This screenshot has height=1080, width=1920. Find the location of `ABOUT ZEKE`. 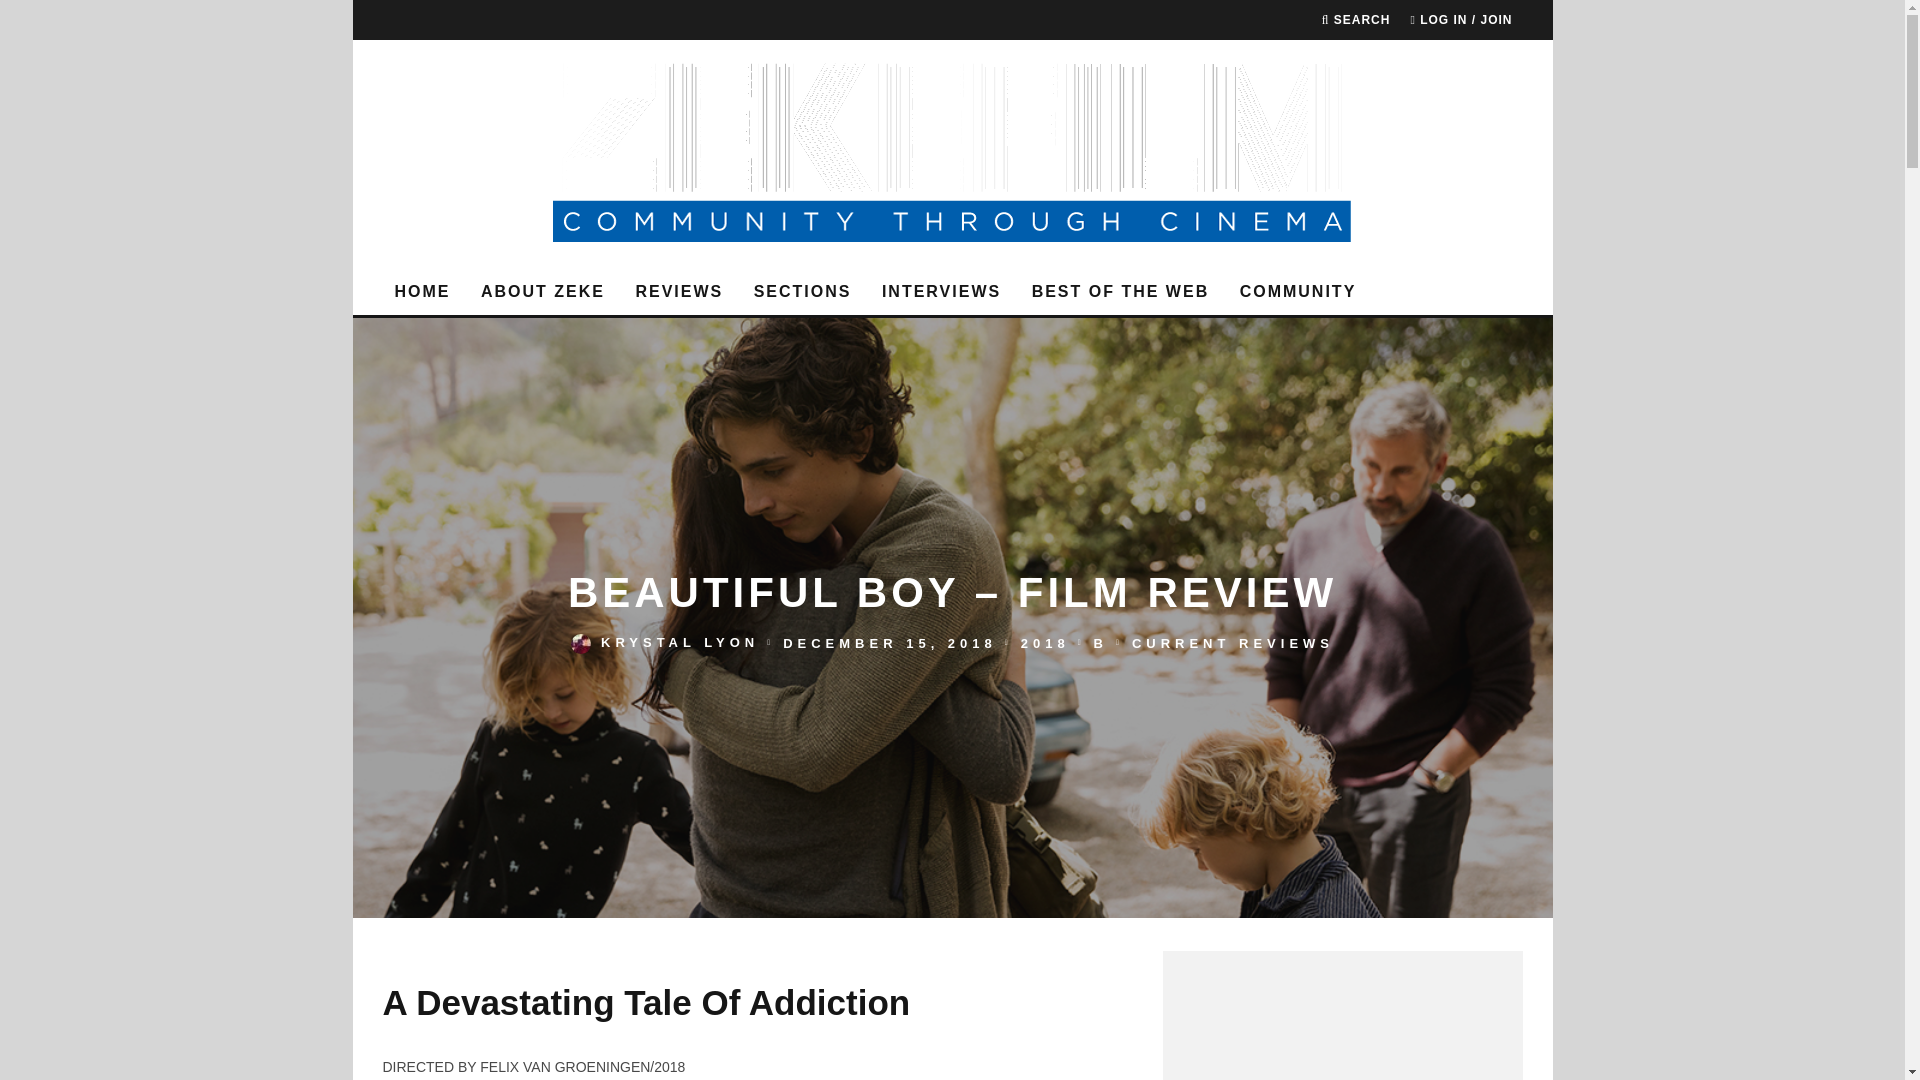

ABOUT ZEKE is located at coordinates (542, 292).